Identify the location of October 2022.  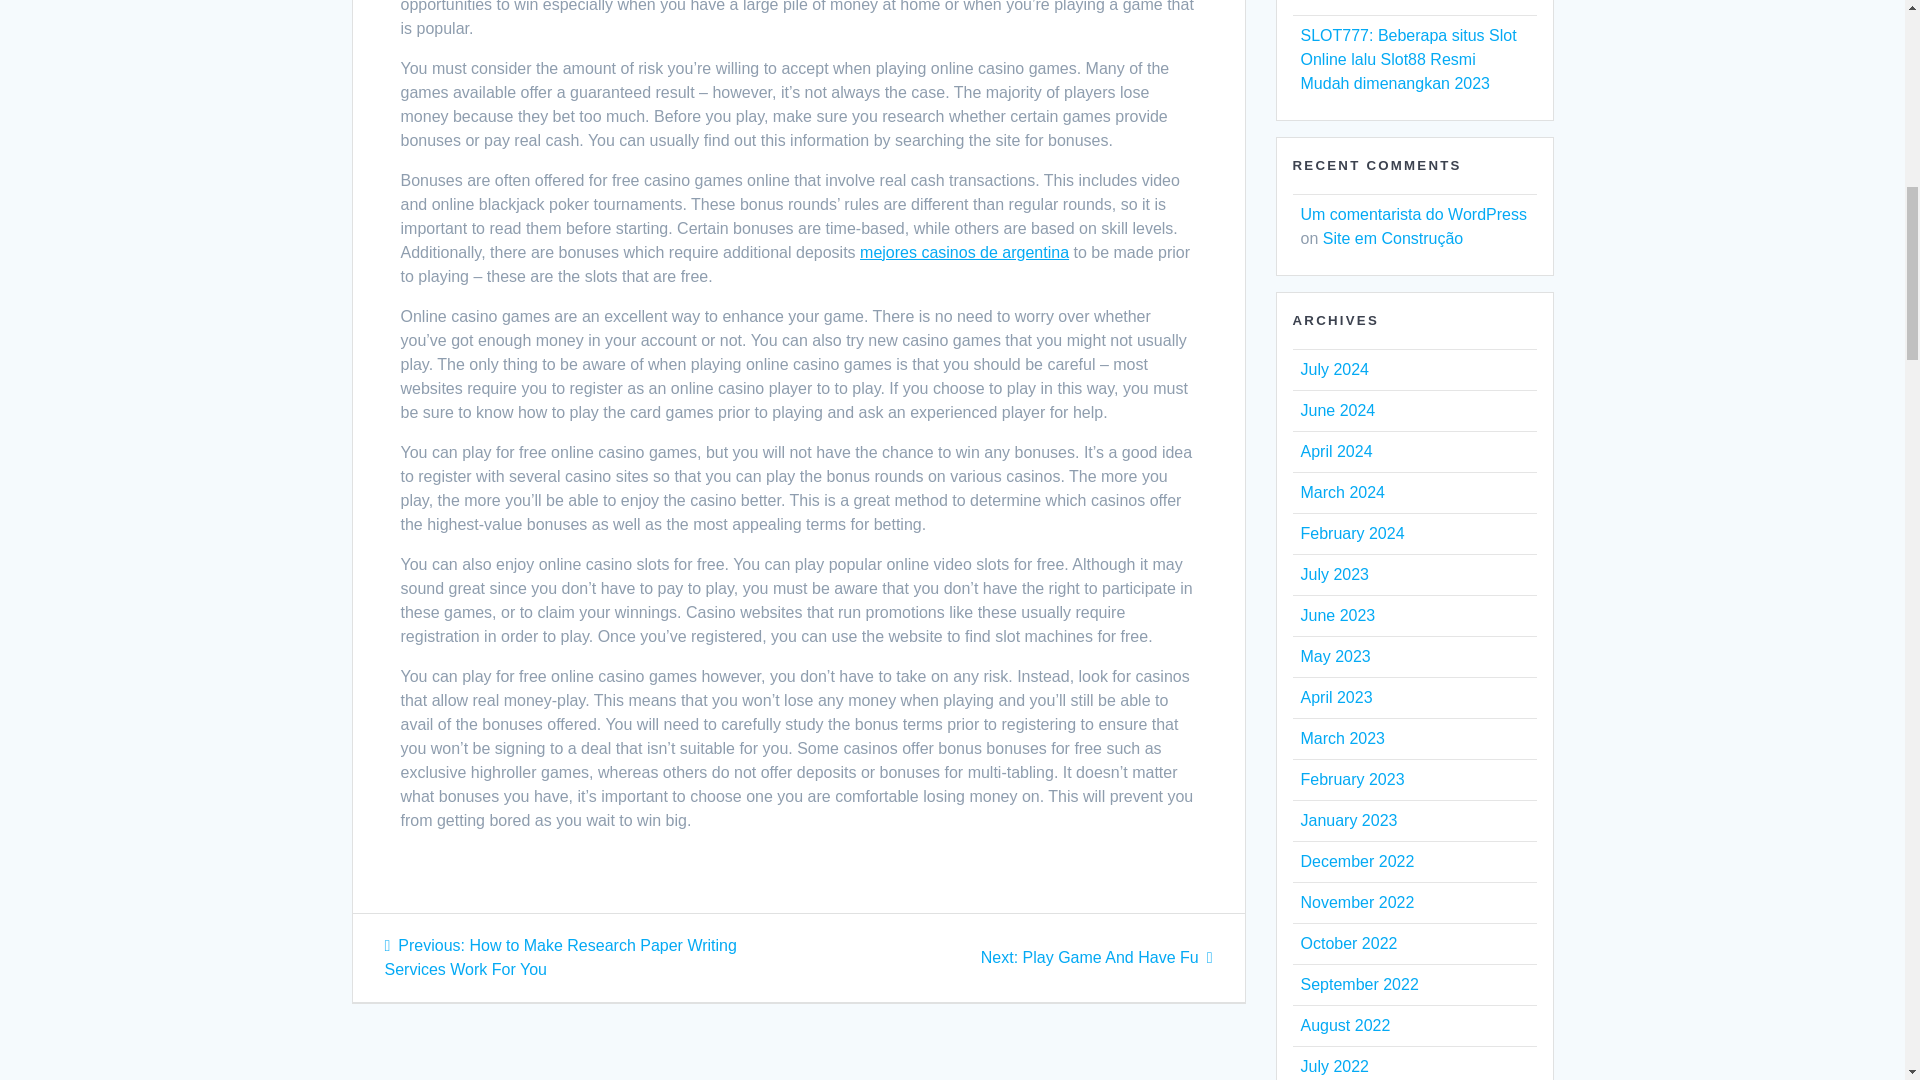
(1336, 410).